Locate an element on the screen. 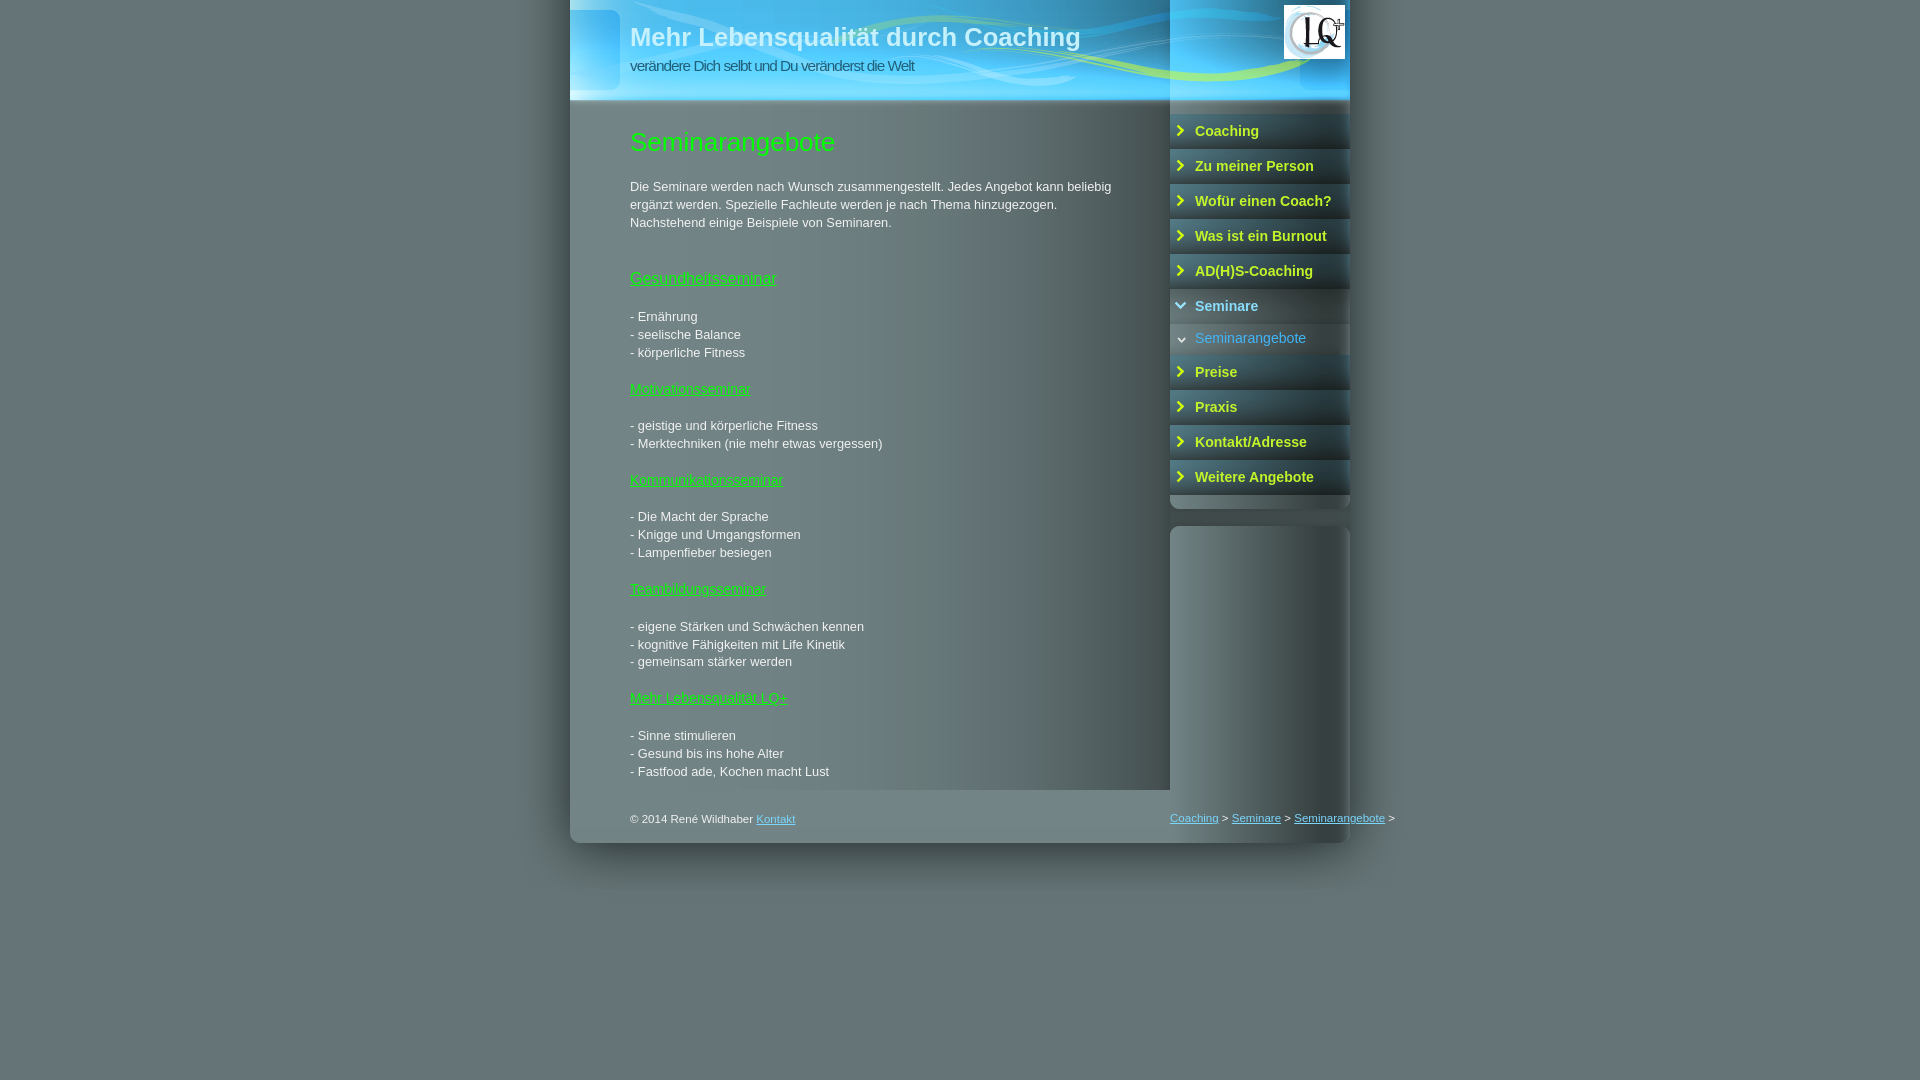  AD(H)S-Coaching is located at coordinates (1260, 272).